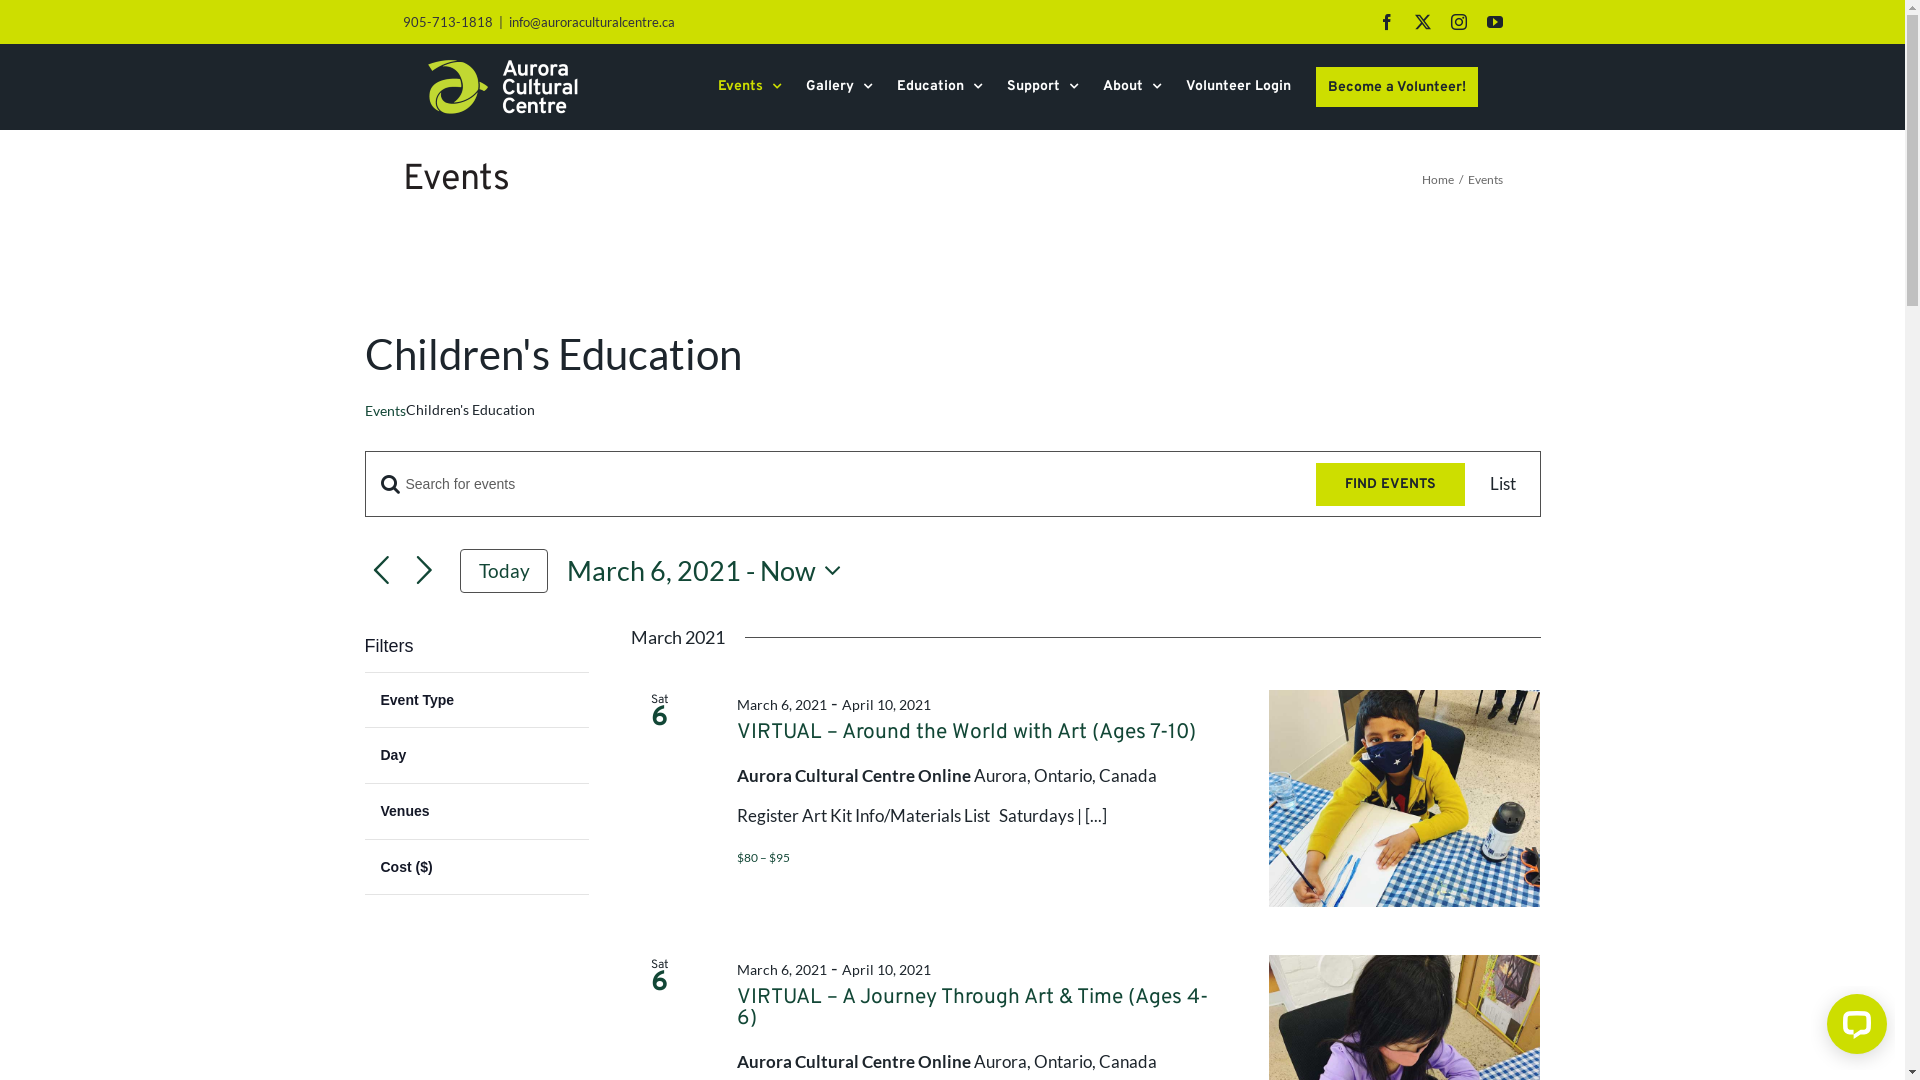 This screenshot has height=1080, width=1920. Describe the element at coordinates (938, 87) in the screenshot. I see `Education` at that location.